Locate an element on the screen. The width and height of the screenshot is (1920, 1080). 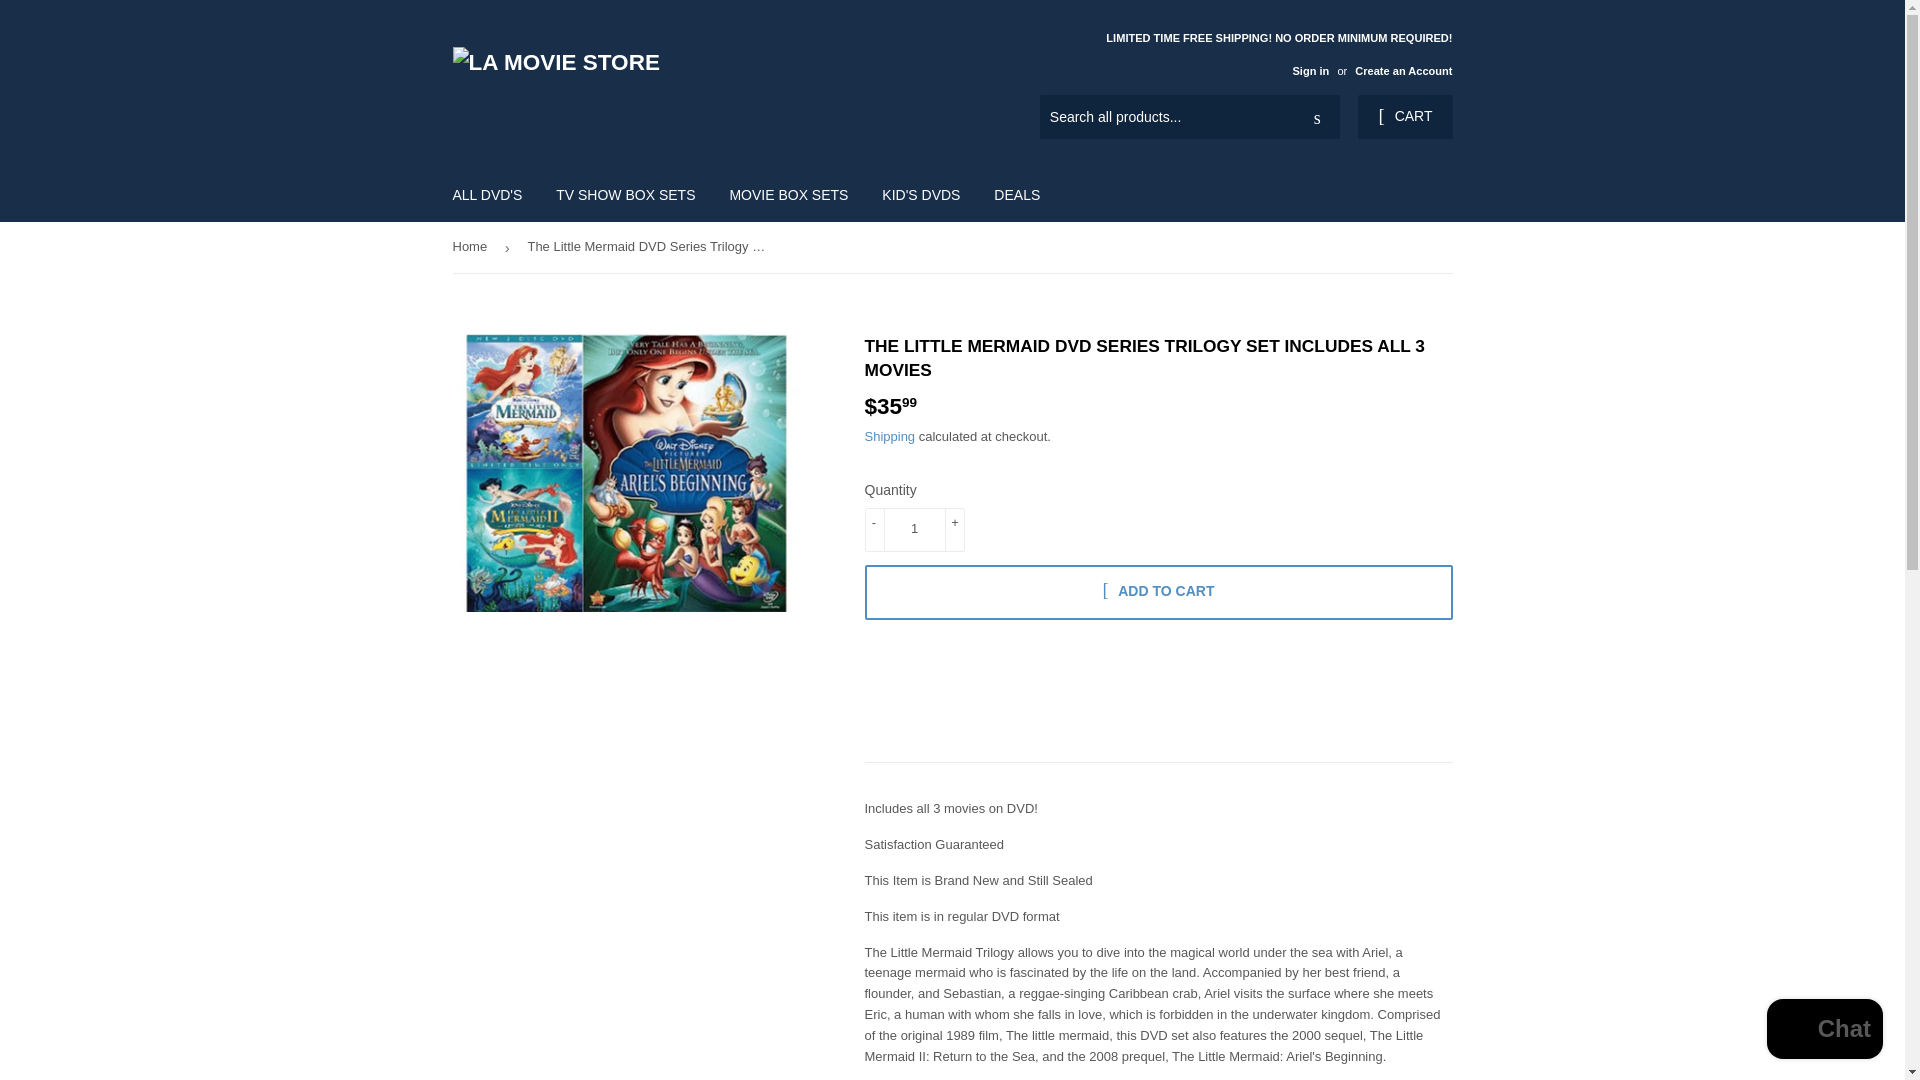
Create an Account is located at coordinates (1403, 70).